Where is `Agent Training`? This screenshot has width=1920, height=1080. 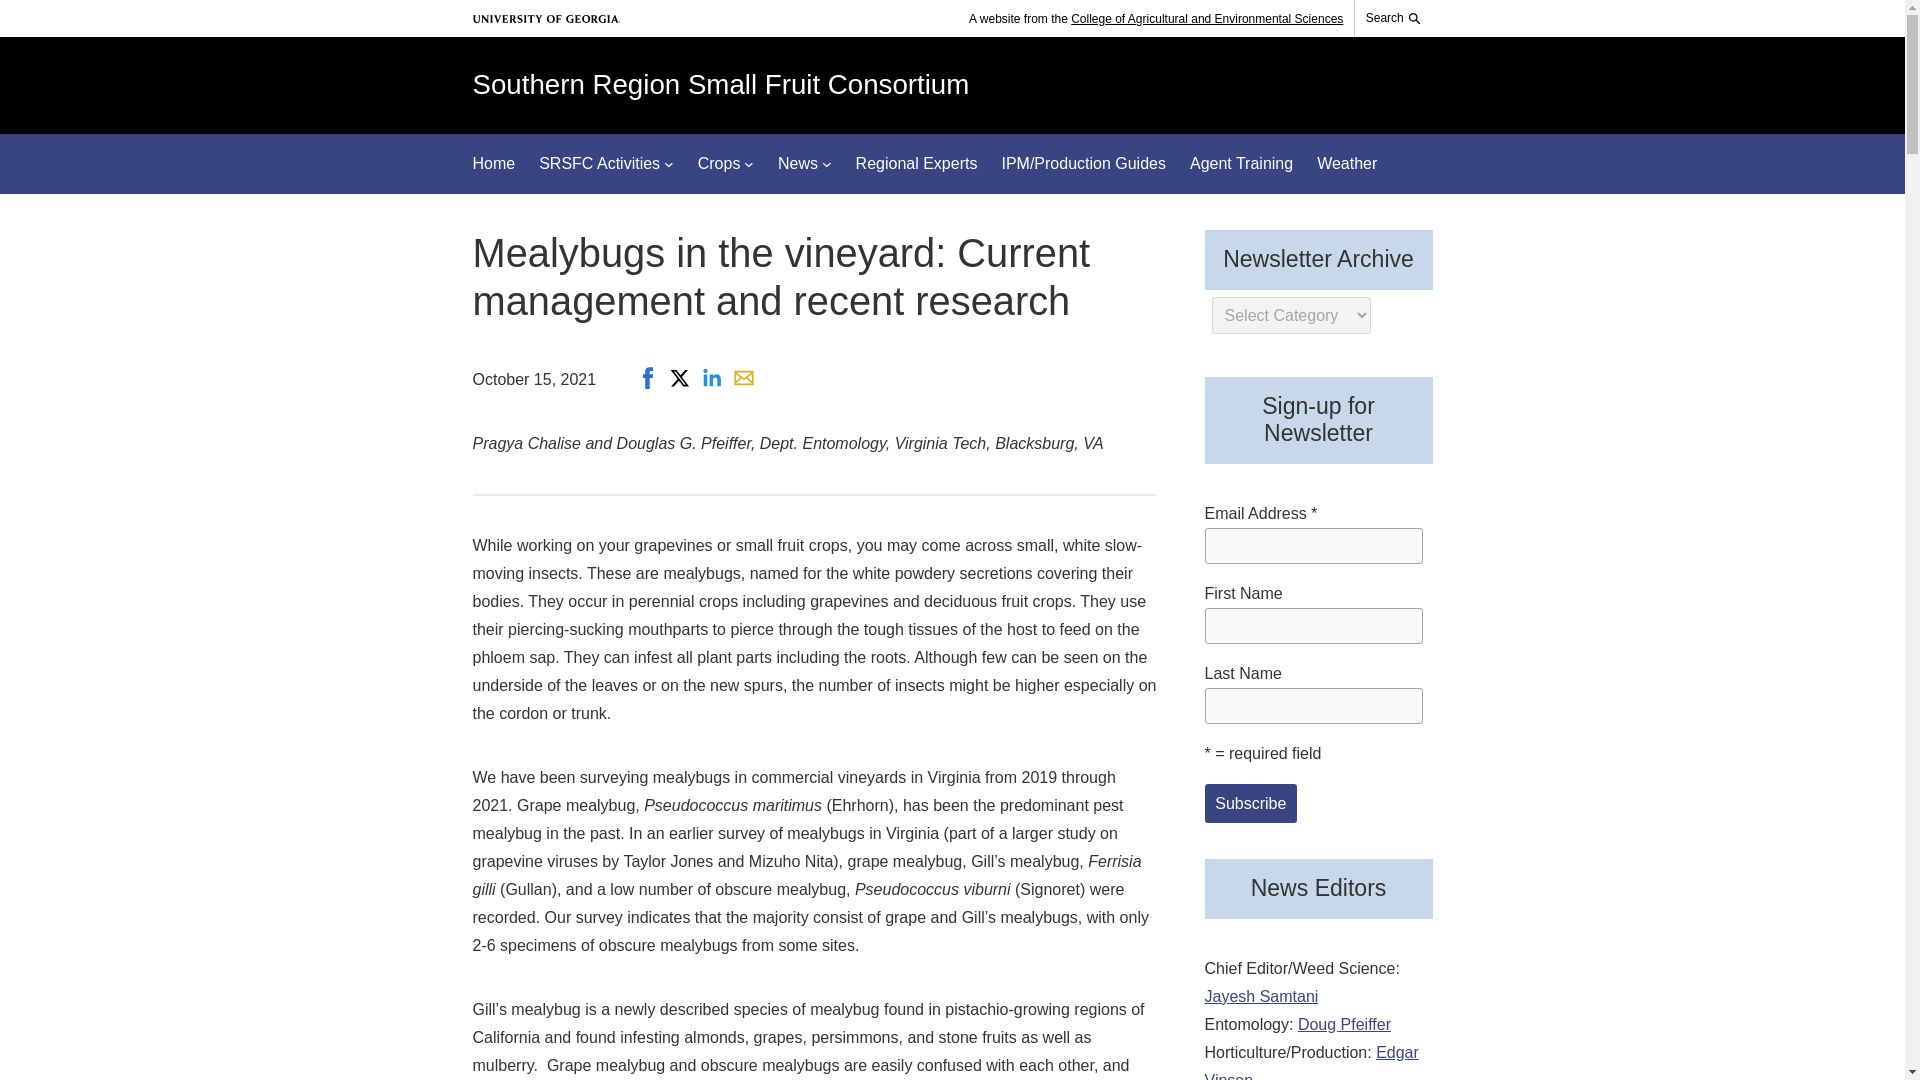
Agent Training is located at coordinates (1241, 164).